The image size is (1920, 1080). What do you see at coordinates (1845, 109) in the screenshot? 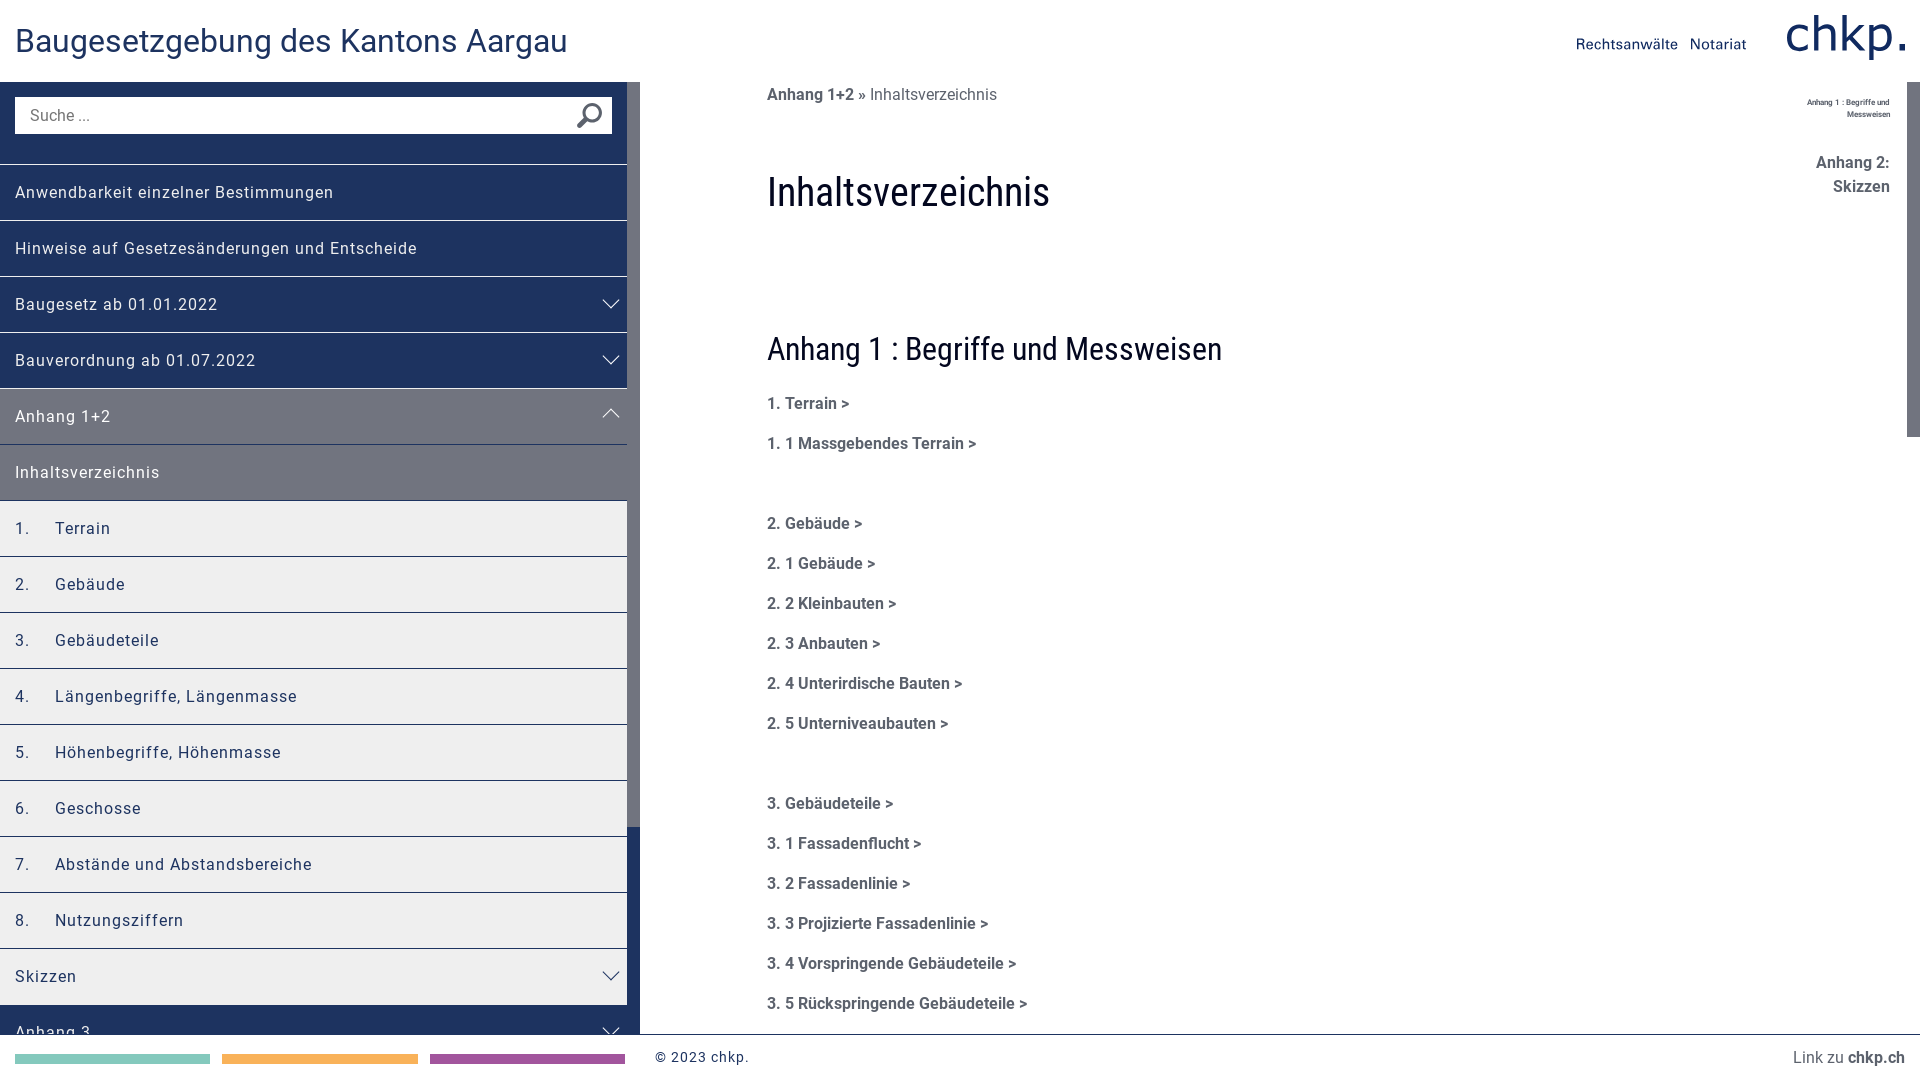
I see `Anhang 1 : Begriffe und Messweisen` at bounding box center [1845, 109].